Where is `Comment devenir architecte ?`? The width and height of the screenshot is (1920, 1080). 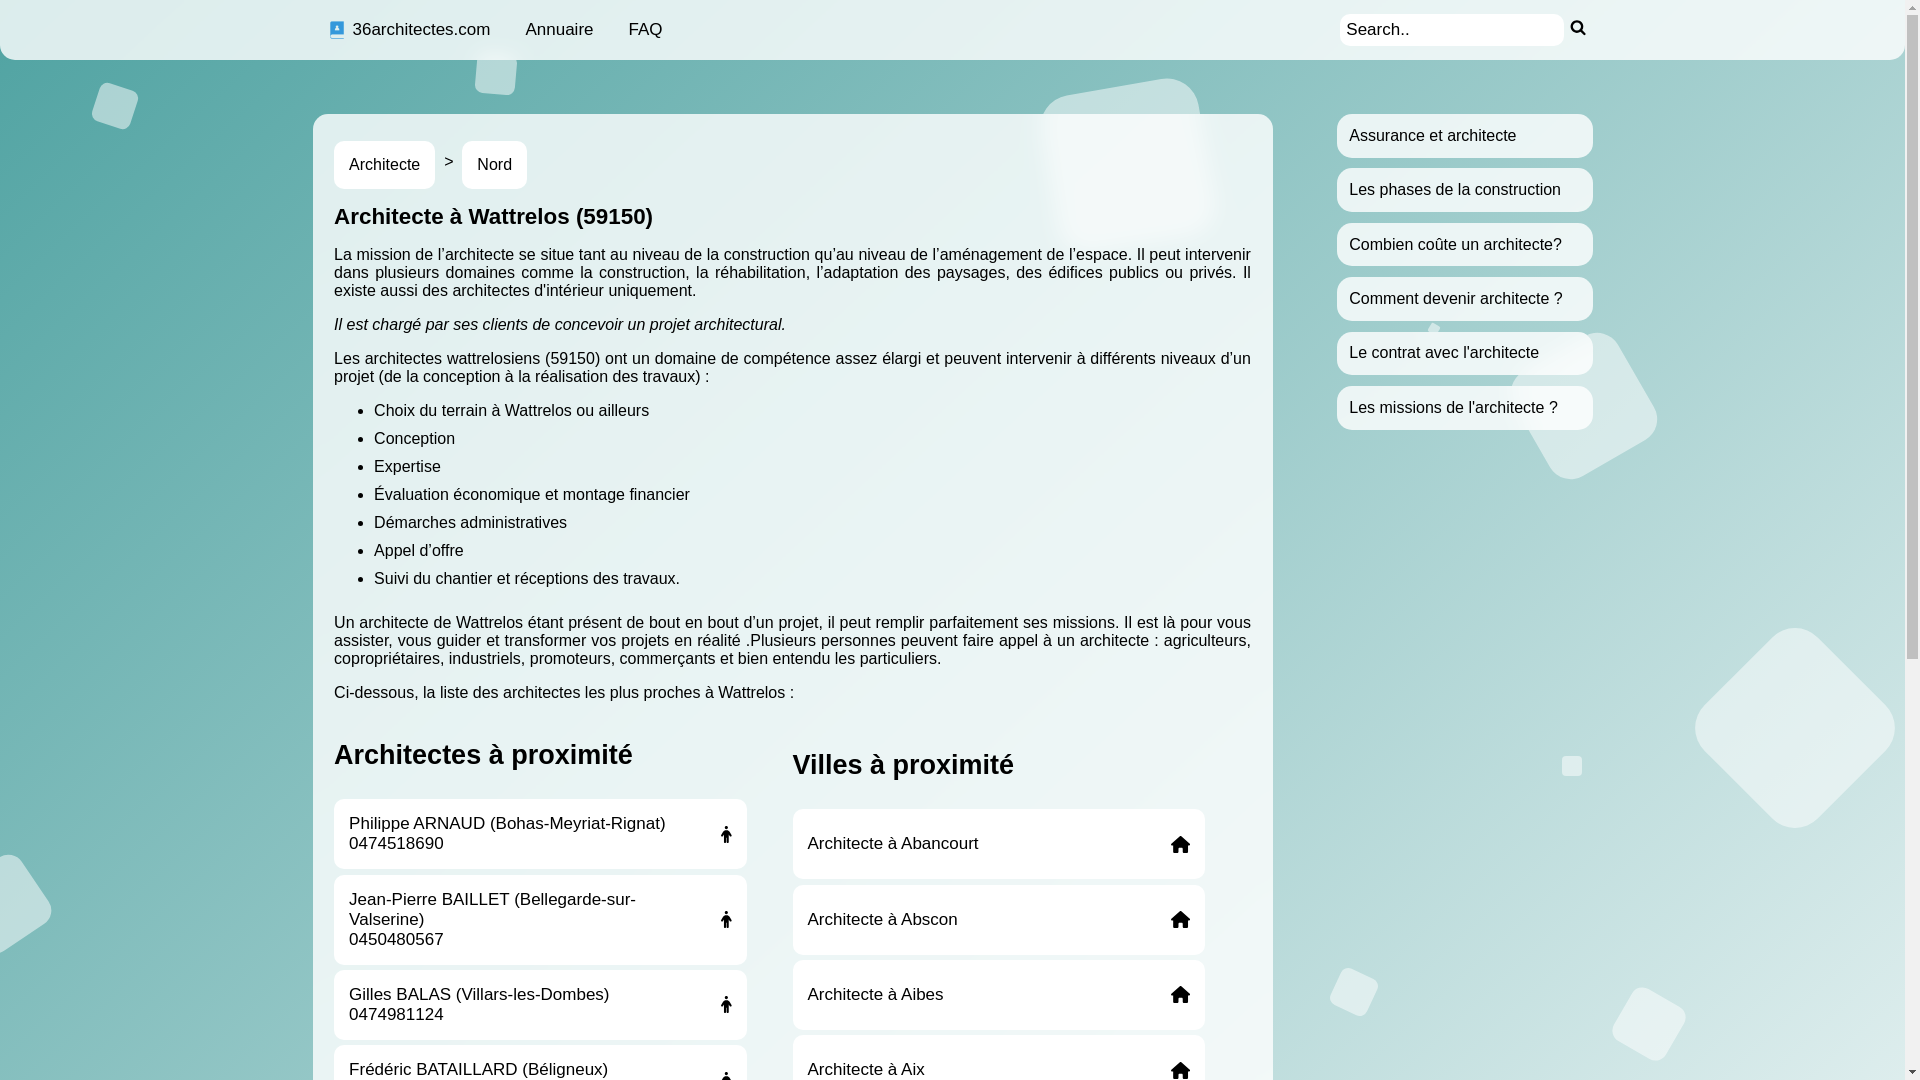 Comment devenir architecte ? is located at coordinates (1456, 298).